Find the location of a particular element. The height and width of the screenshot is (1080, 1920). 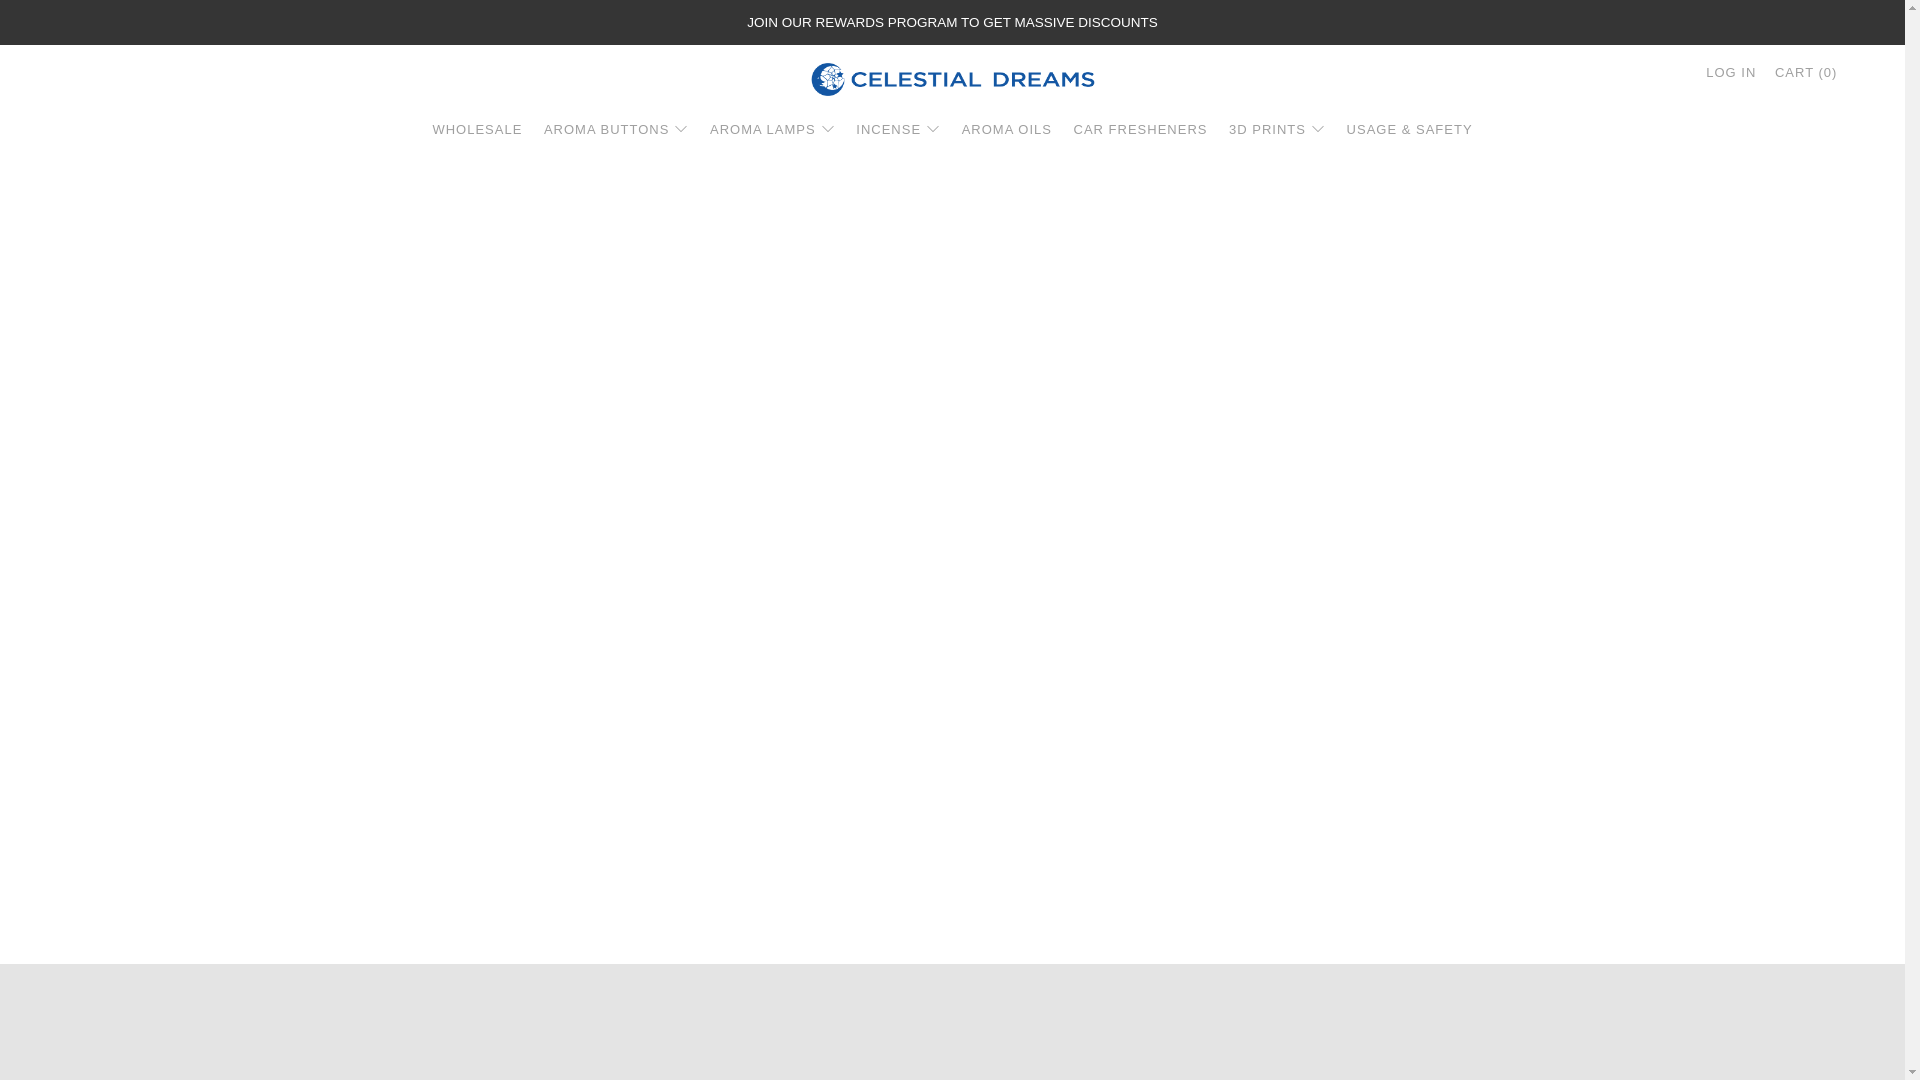

WHOLESALE is located at coordinates (477, 130).